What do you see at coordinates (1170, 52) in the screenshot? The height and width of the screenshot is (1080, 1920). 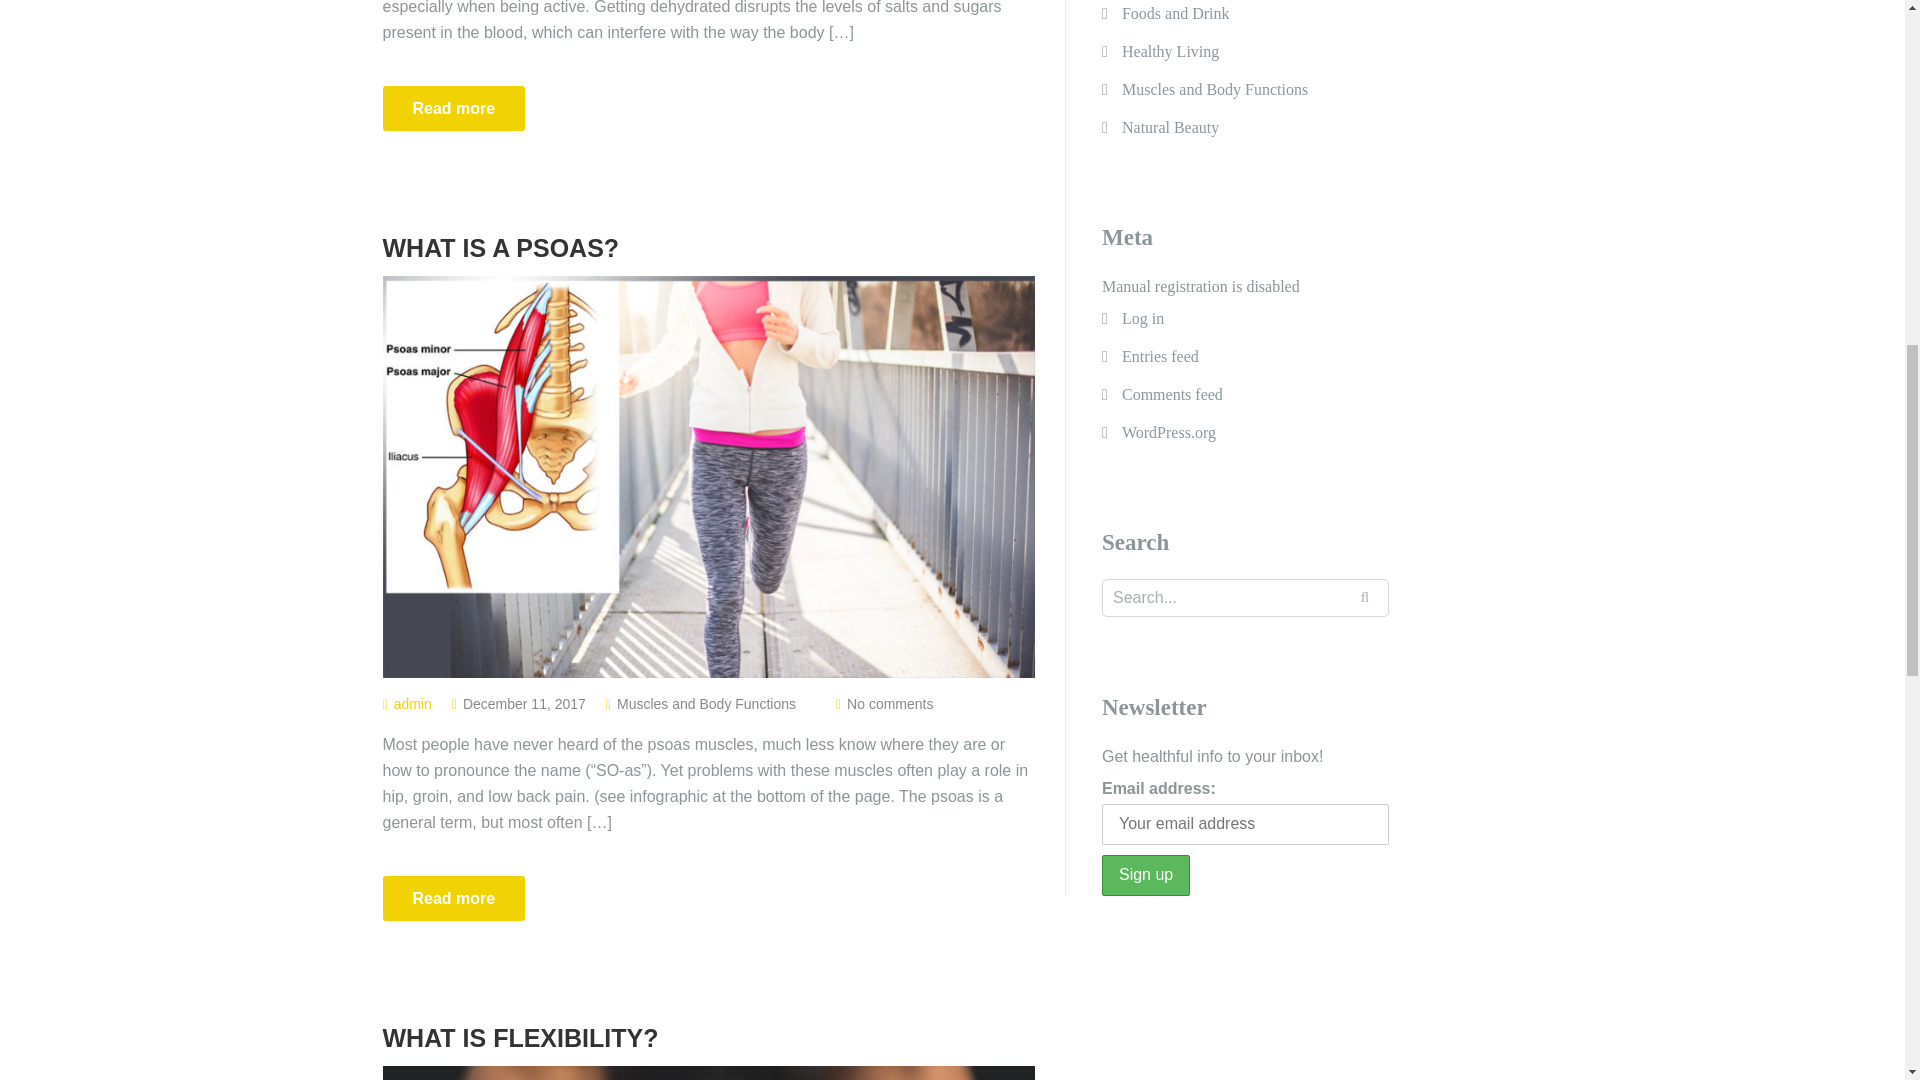 I see `Healthy Living` at bounding box center [1170, 52].